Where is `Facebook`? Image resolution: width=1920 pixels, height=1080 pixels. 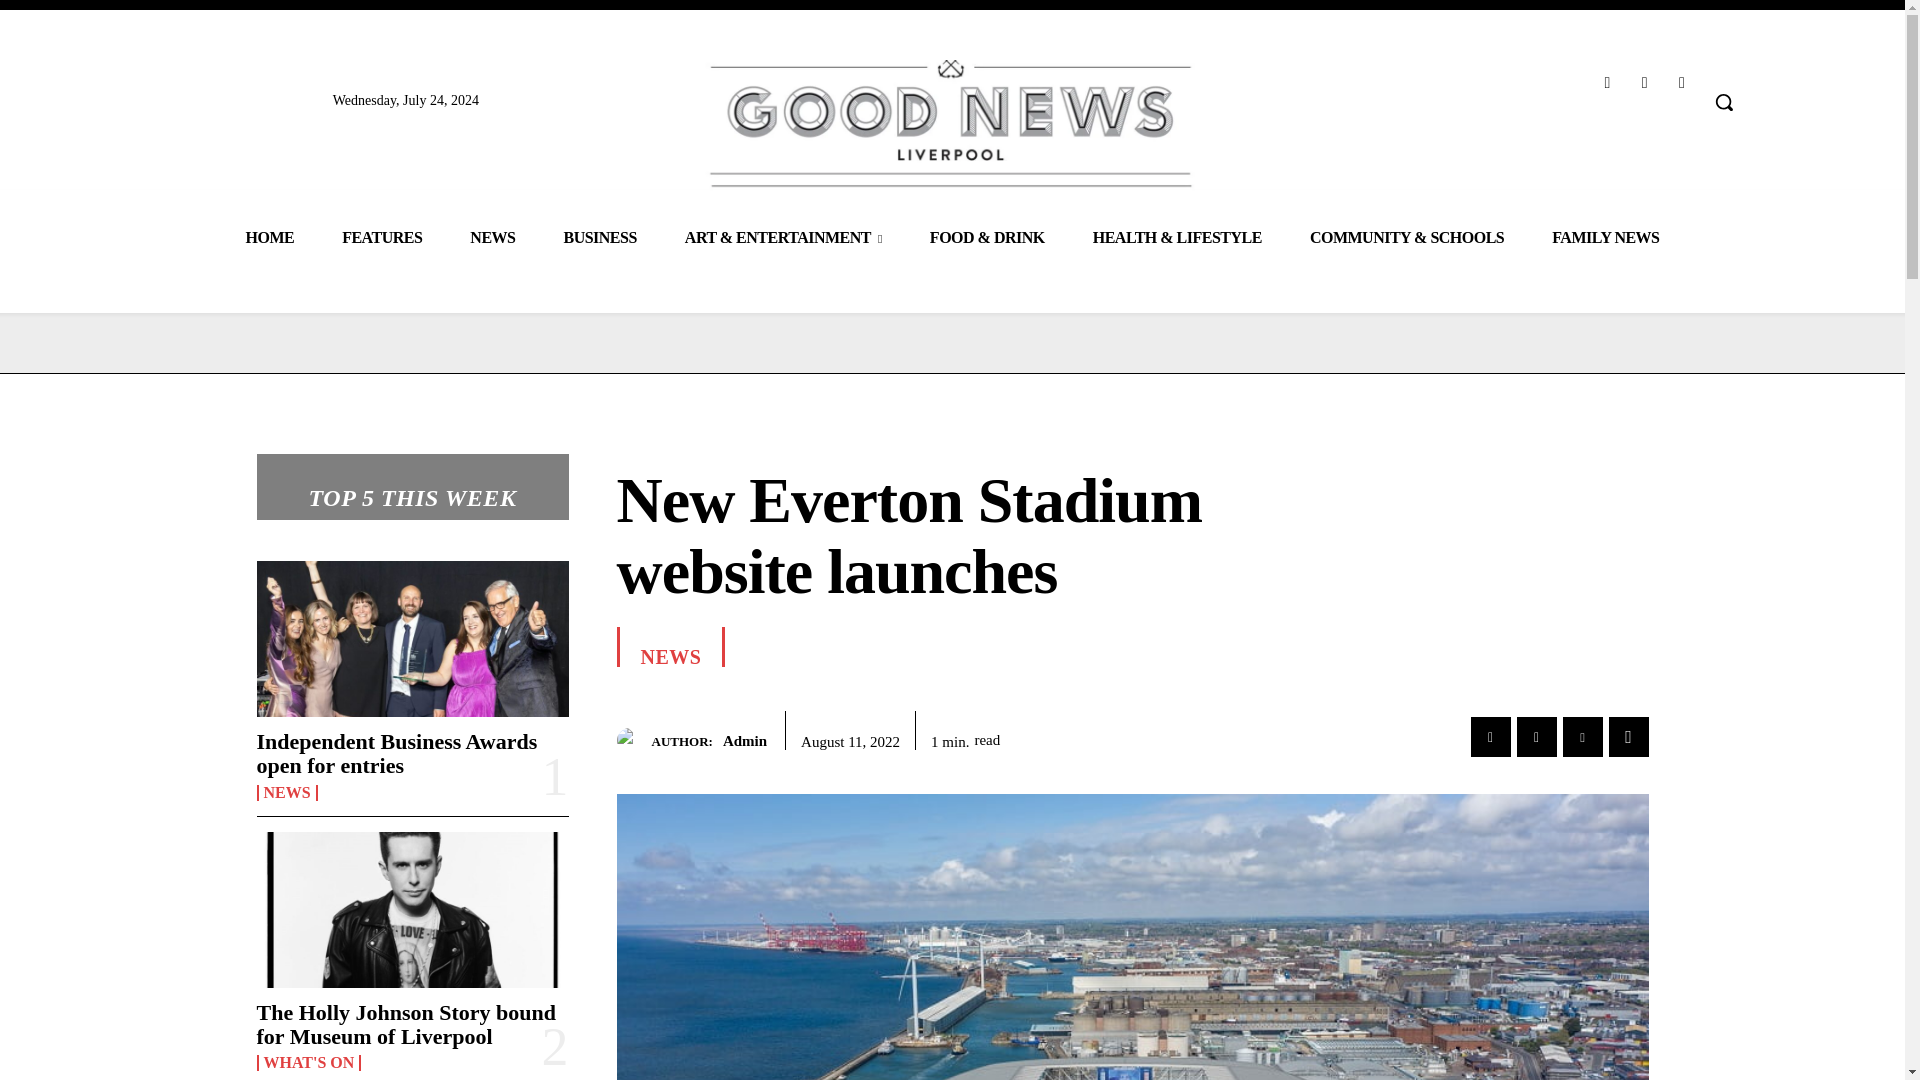 Facebook is located at coordinates (1606, 82).